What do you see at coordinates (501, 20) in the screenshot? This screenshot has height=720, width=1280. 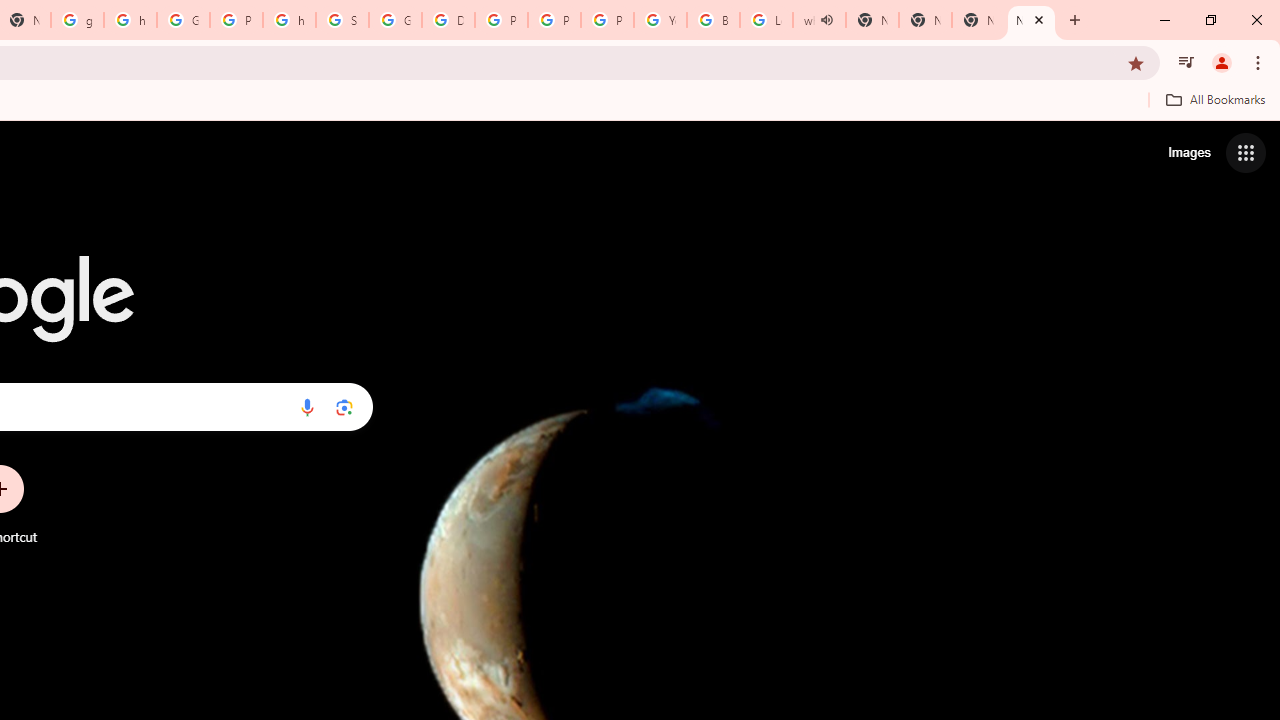 I see `Privacy Help Center - Policies Help` at bounding box center [501, 20].